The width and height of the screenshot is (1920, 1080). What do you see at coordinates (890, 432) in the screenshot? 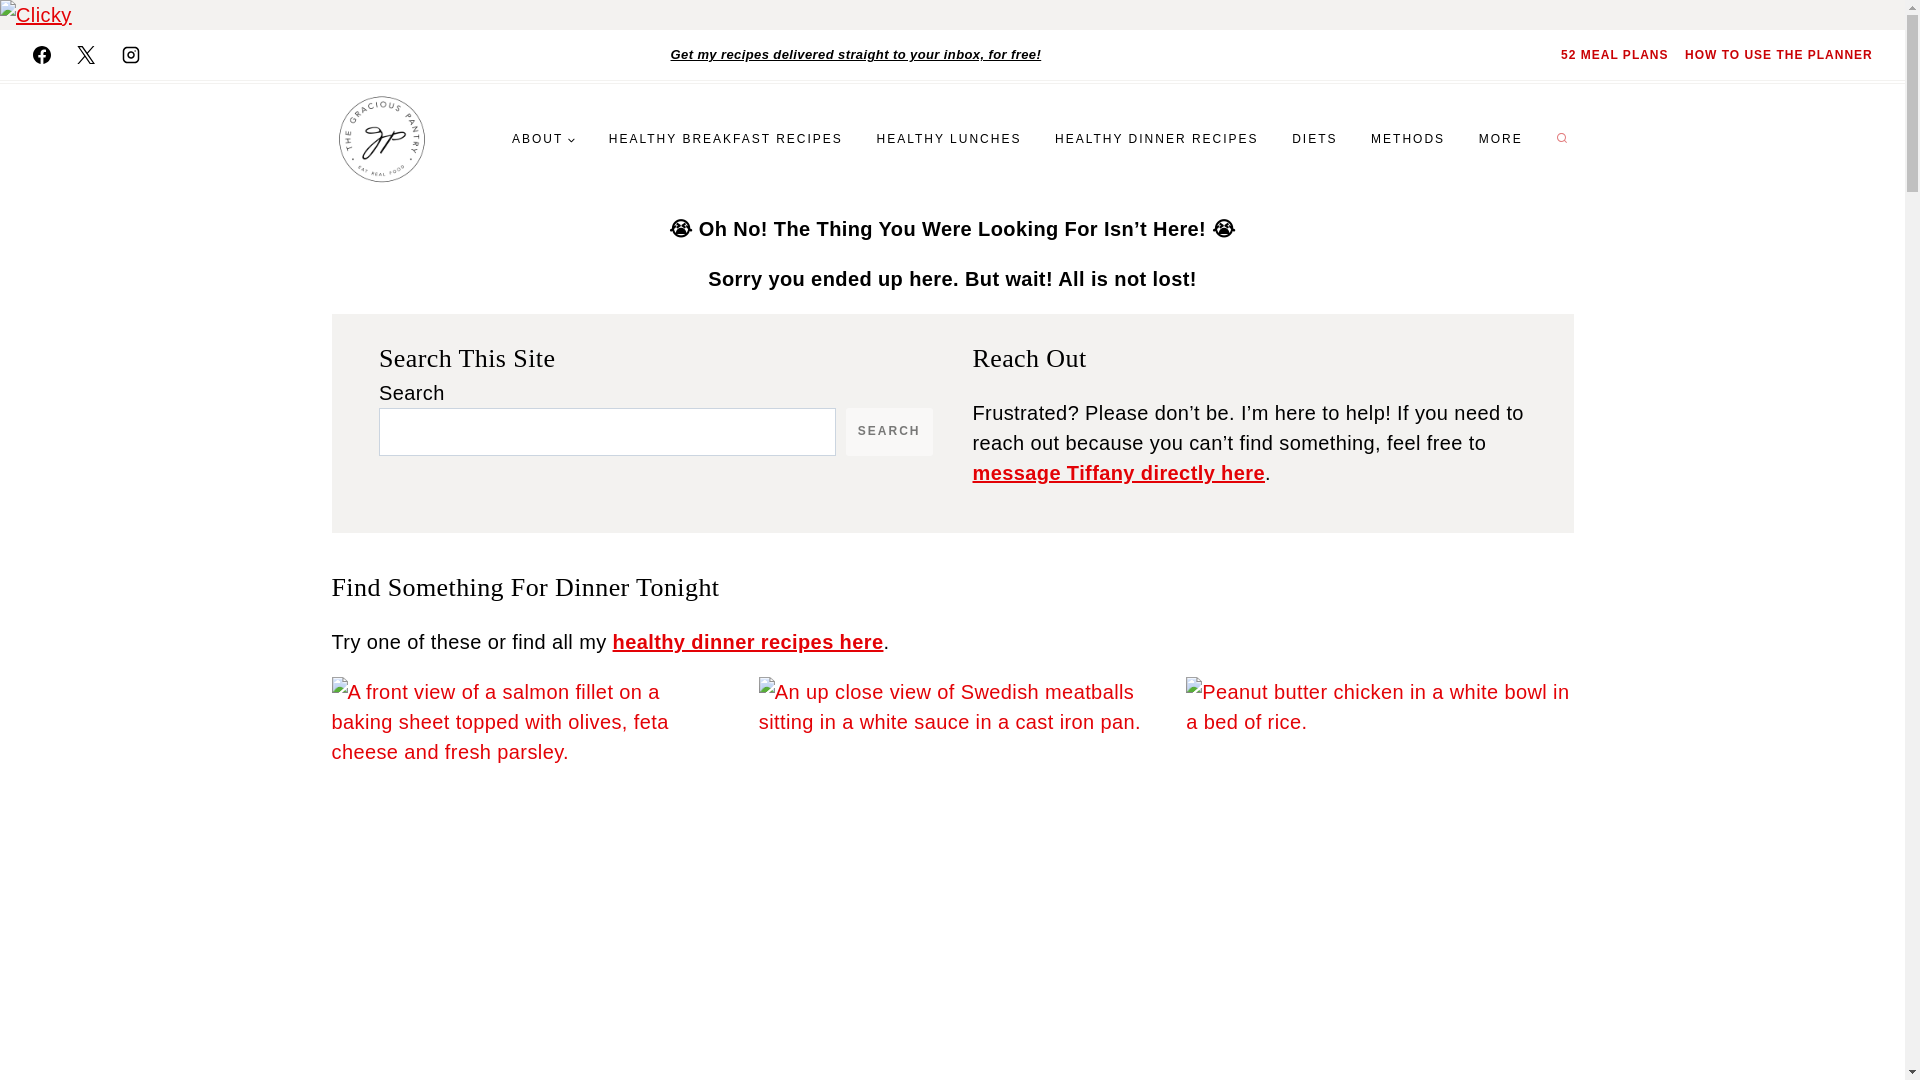
I see `SEARCH` at bounding box center [890, 432].